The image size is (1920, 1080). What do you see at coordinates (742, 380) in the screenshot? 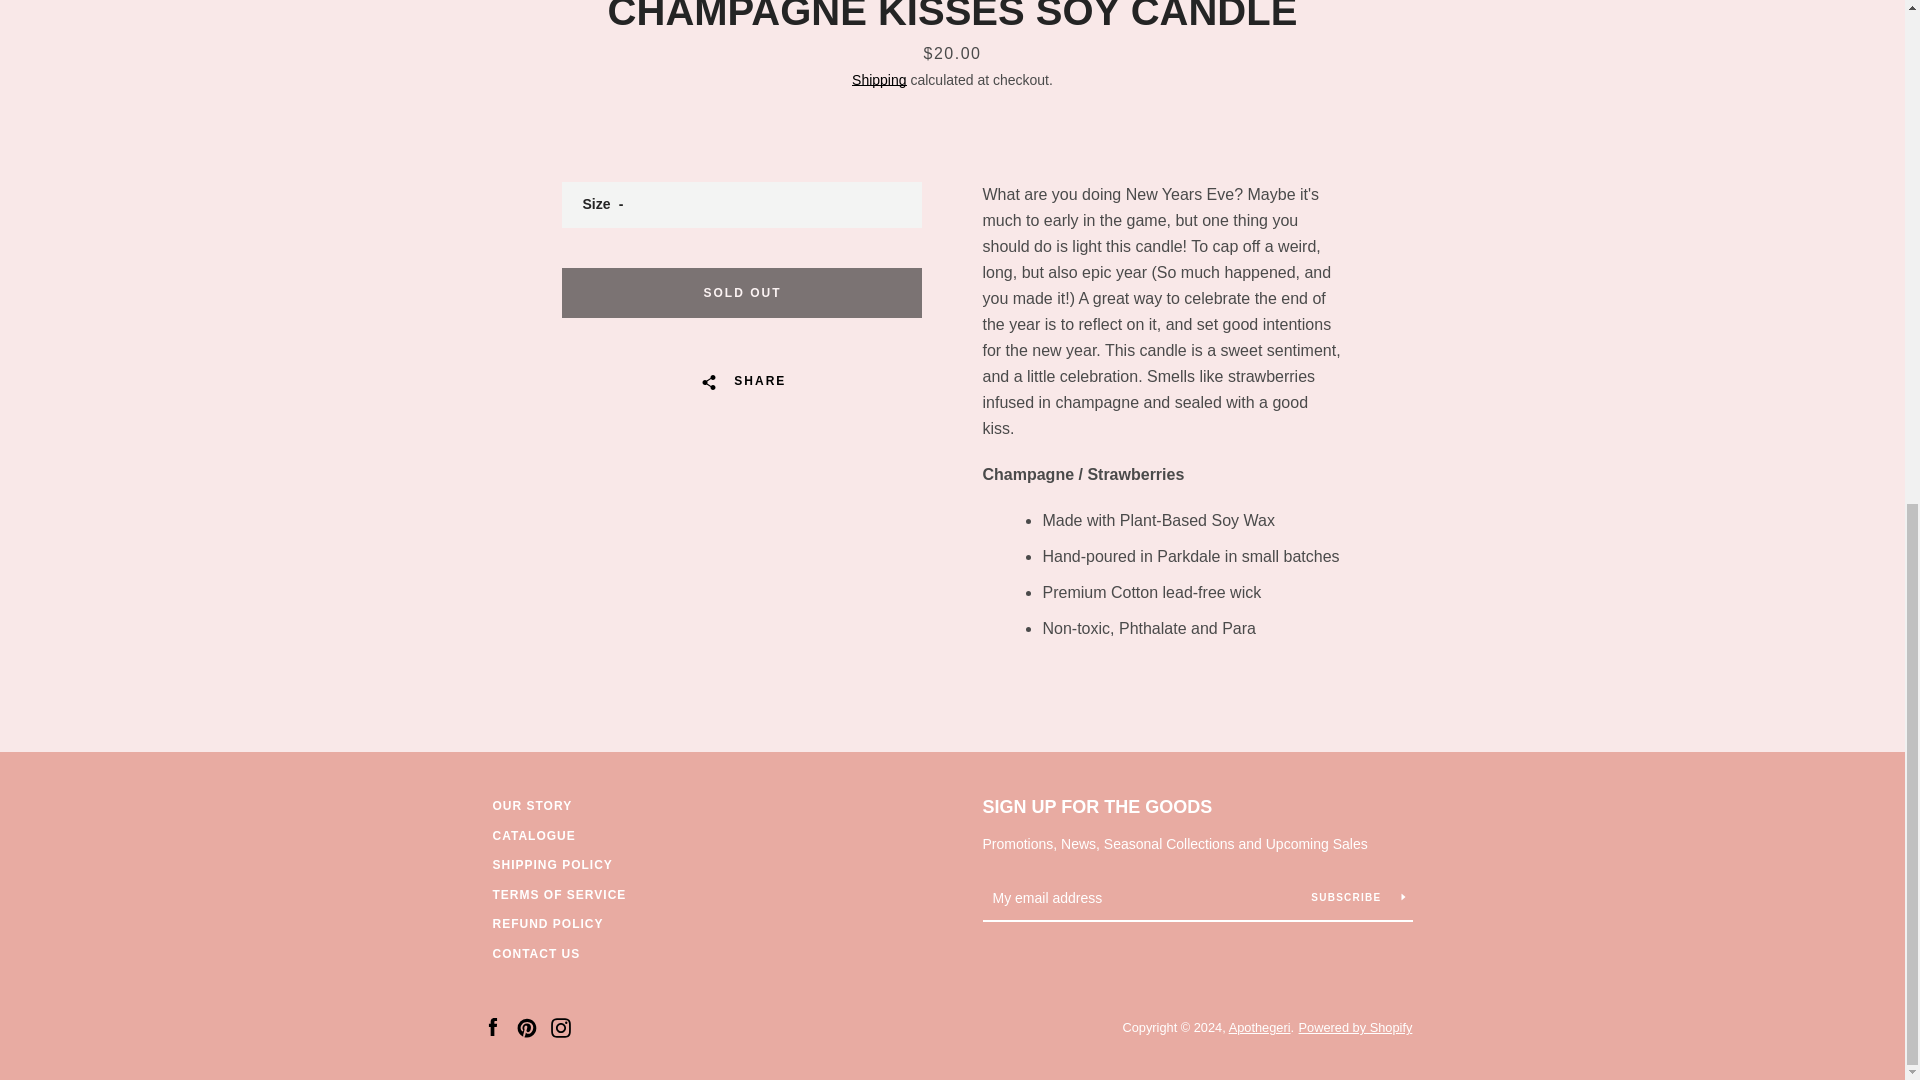
I see `SHARE` at bounding box center [742, 380].